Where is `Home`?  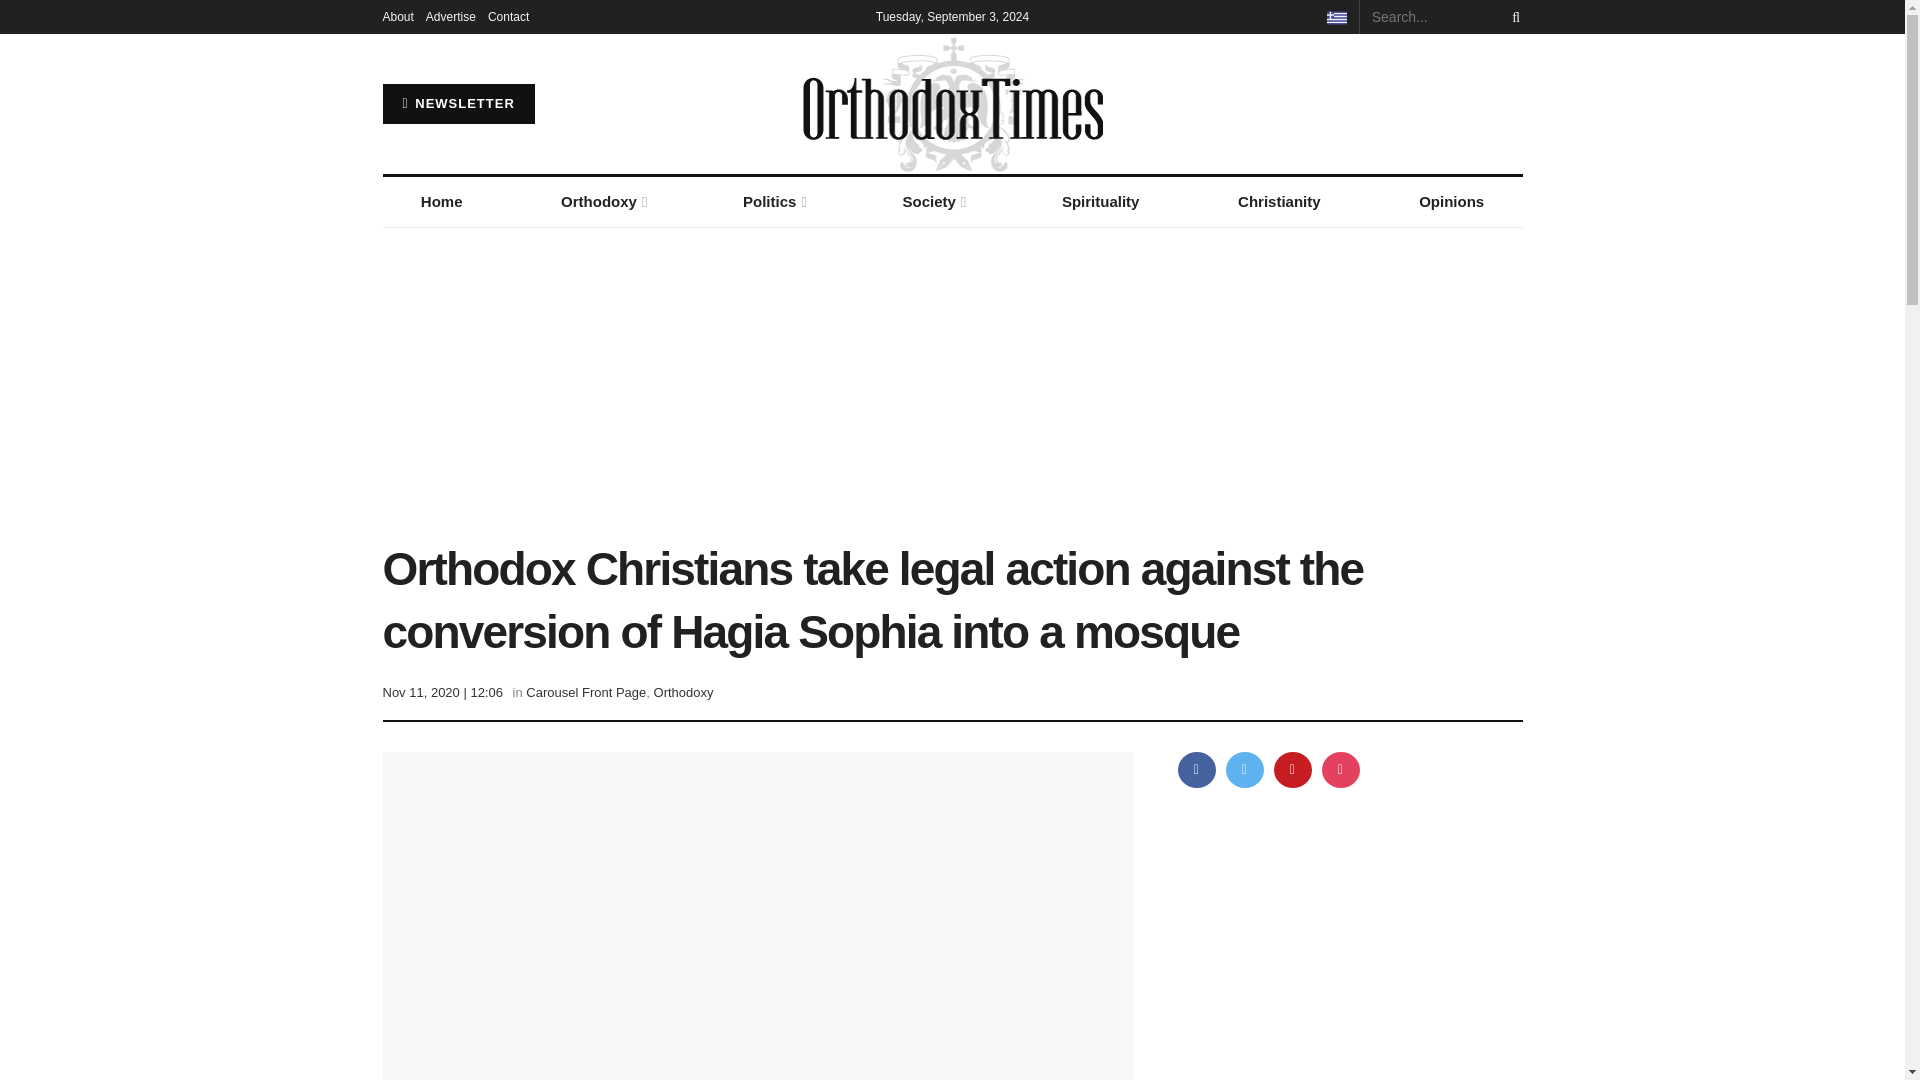 Home is located at coordinates (440, 202).